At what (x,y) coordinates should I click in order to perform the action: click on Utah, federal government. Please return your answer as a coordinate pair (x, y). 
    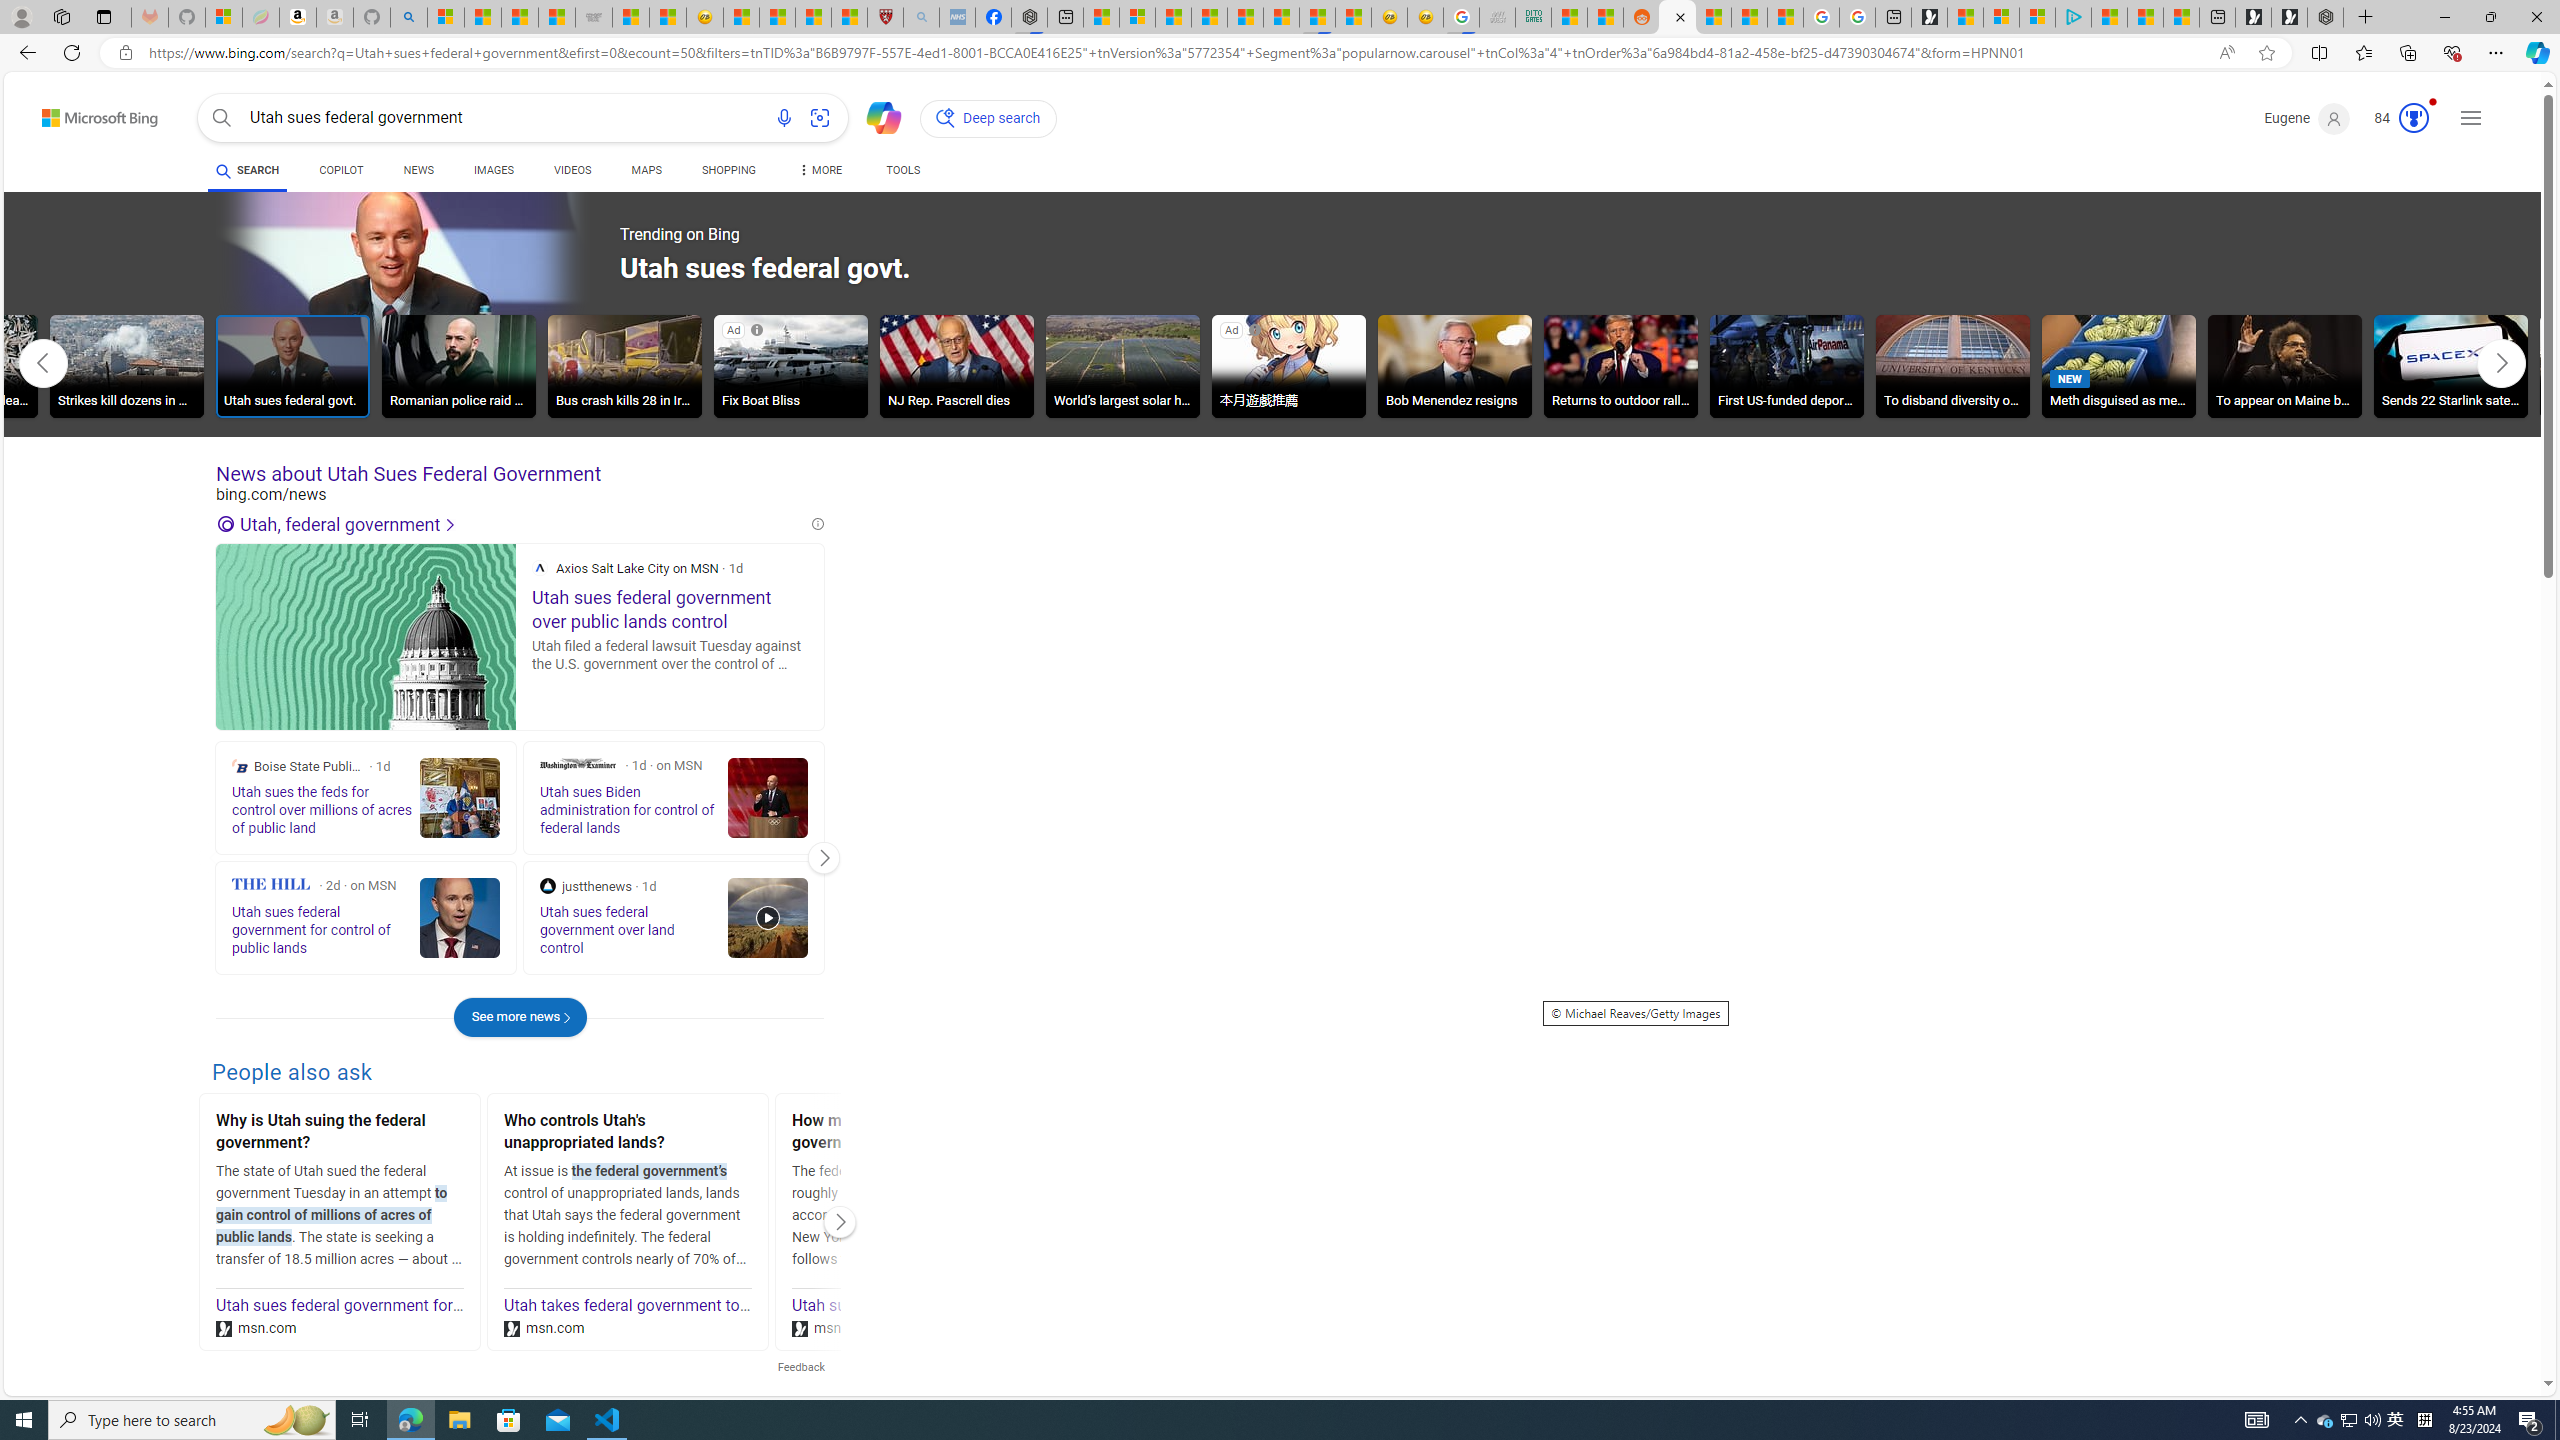
    Looking at the image, I should click on (512, 524).